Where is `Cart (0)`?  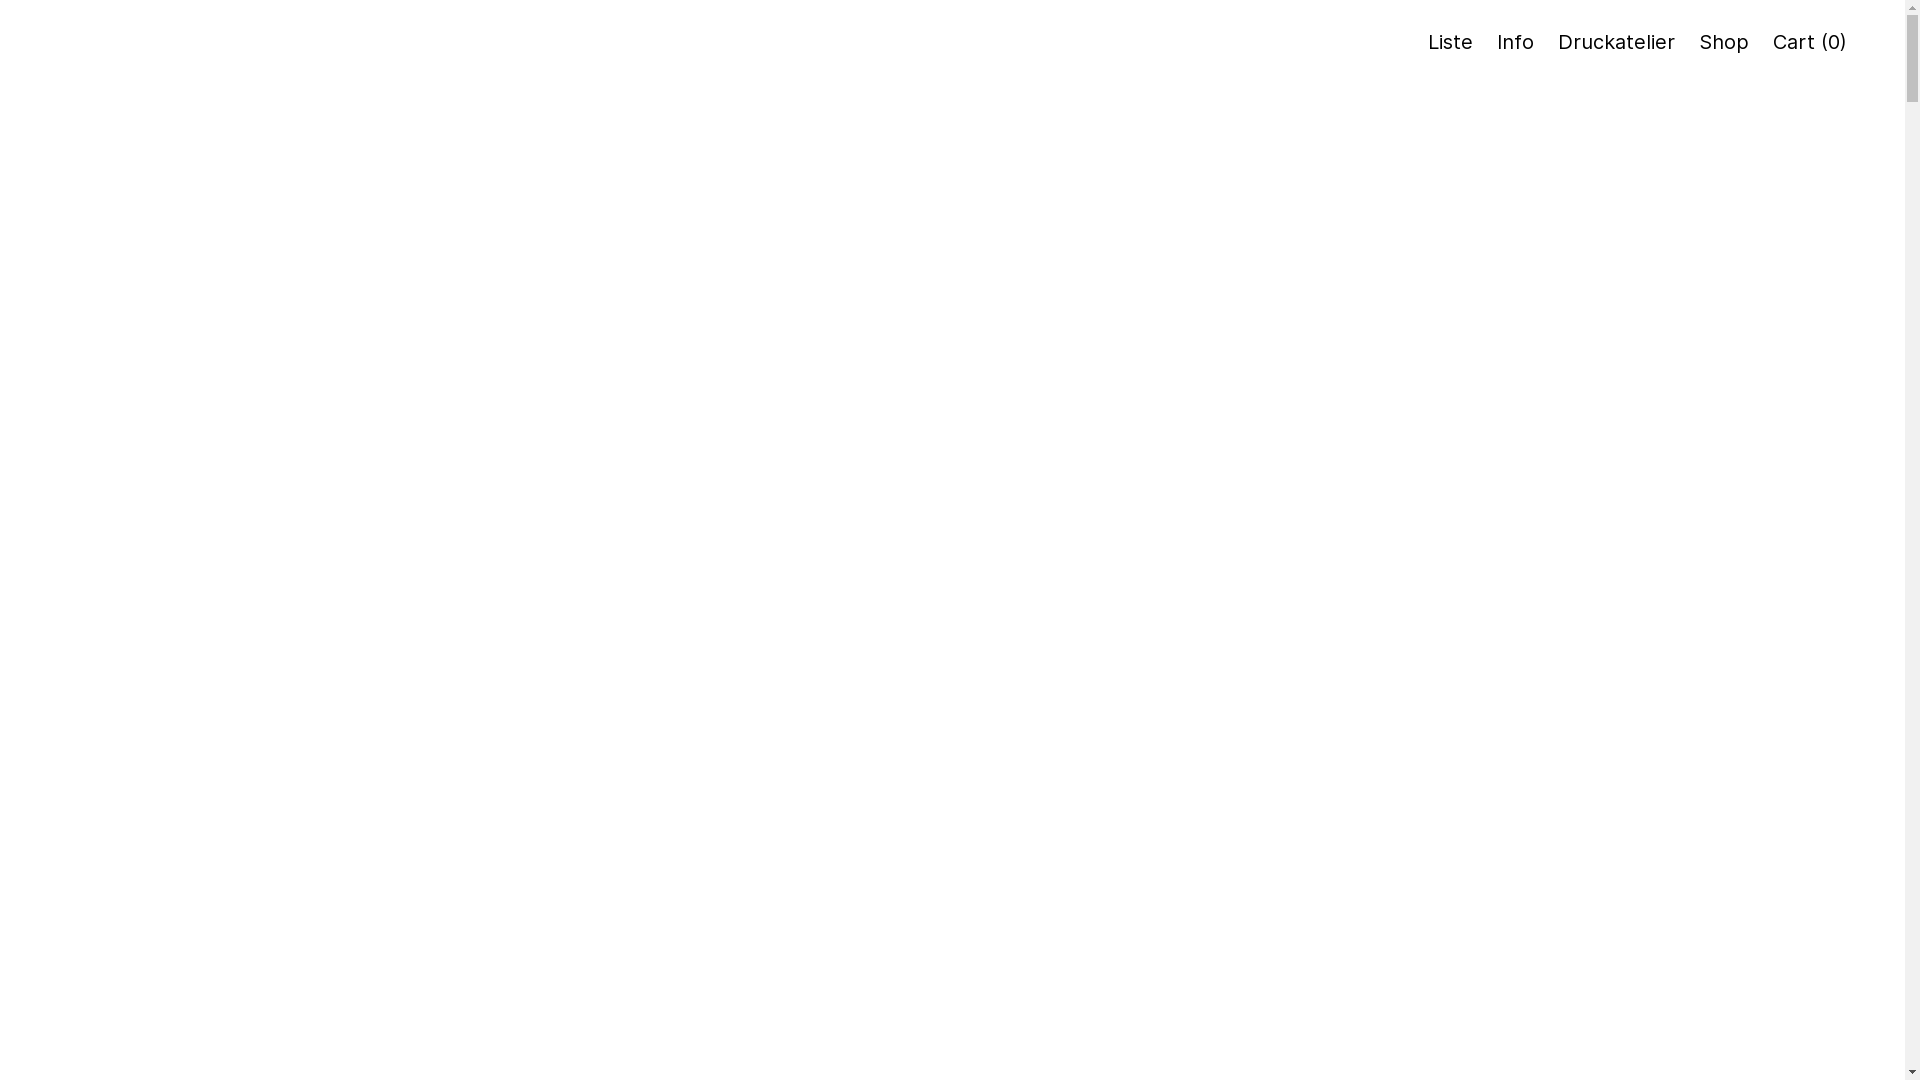 Cart (0) is located at coordinates (1810, 42).